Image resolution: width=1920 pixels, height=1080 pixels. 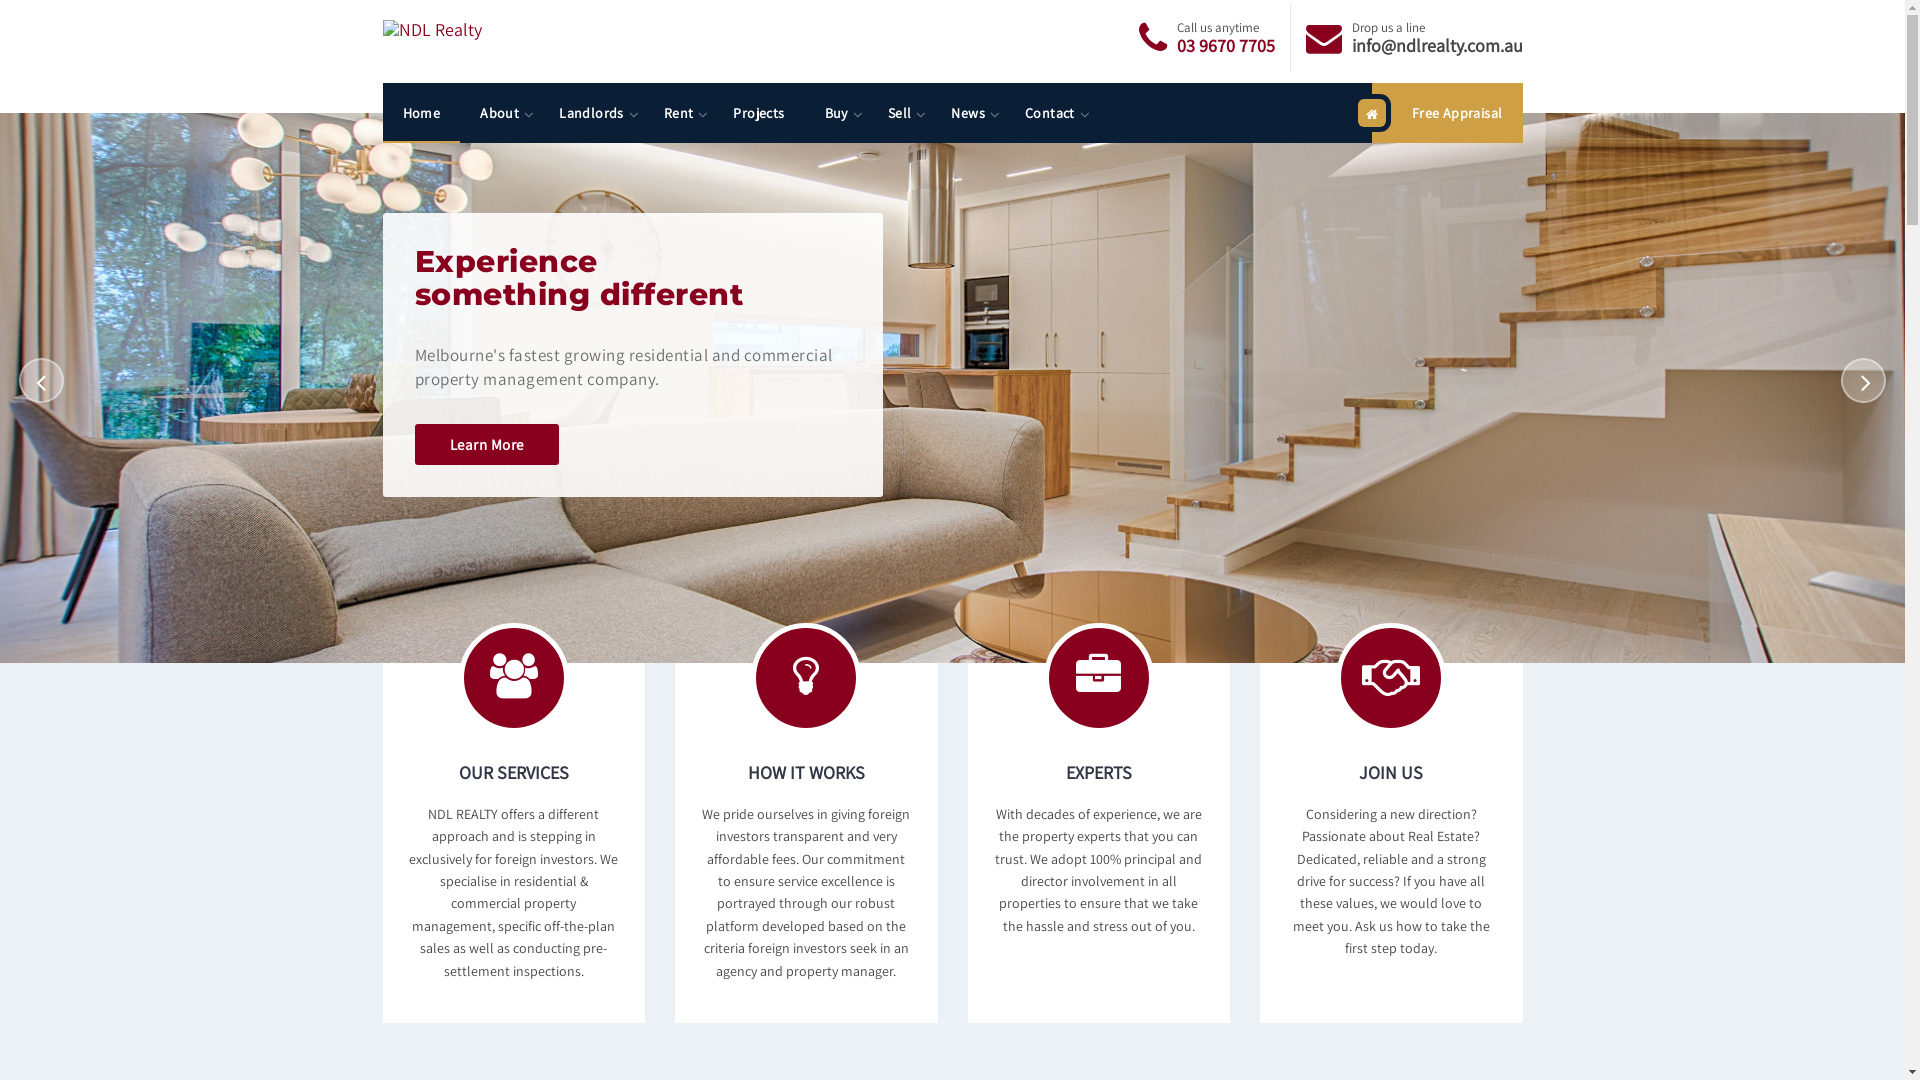 What do you see at coordinates (500, 113) in the screenshot?
I see `About` at bounding box center [500, 113].